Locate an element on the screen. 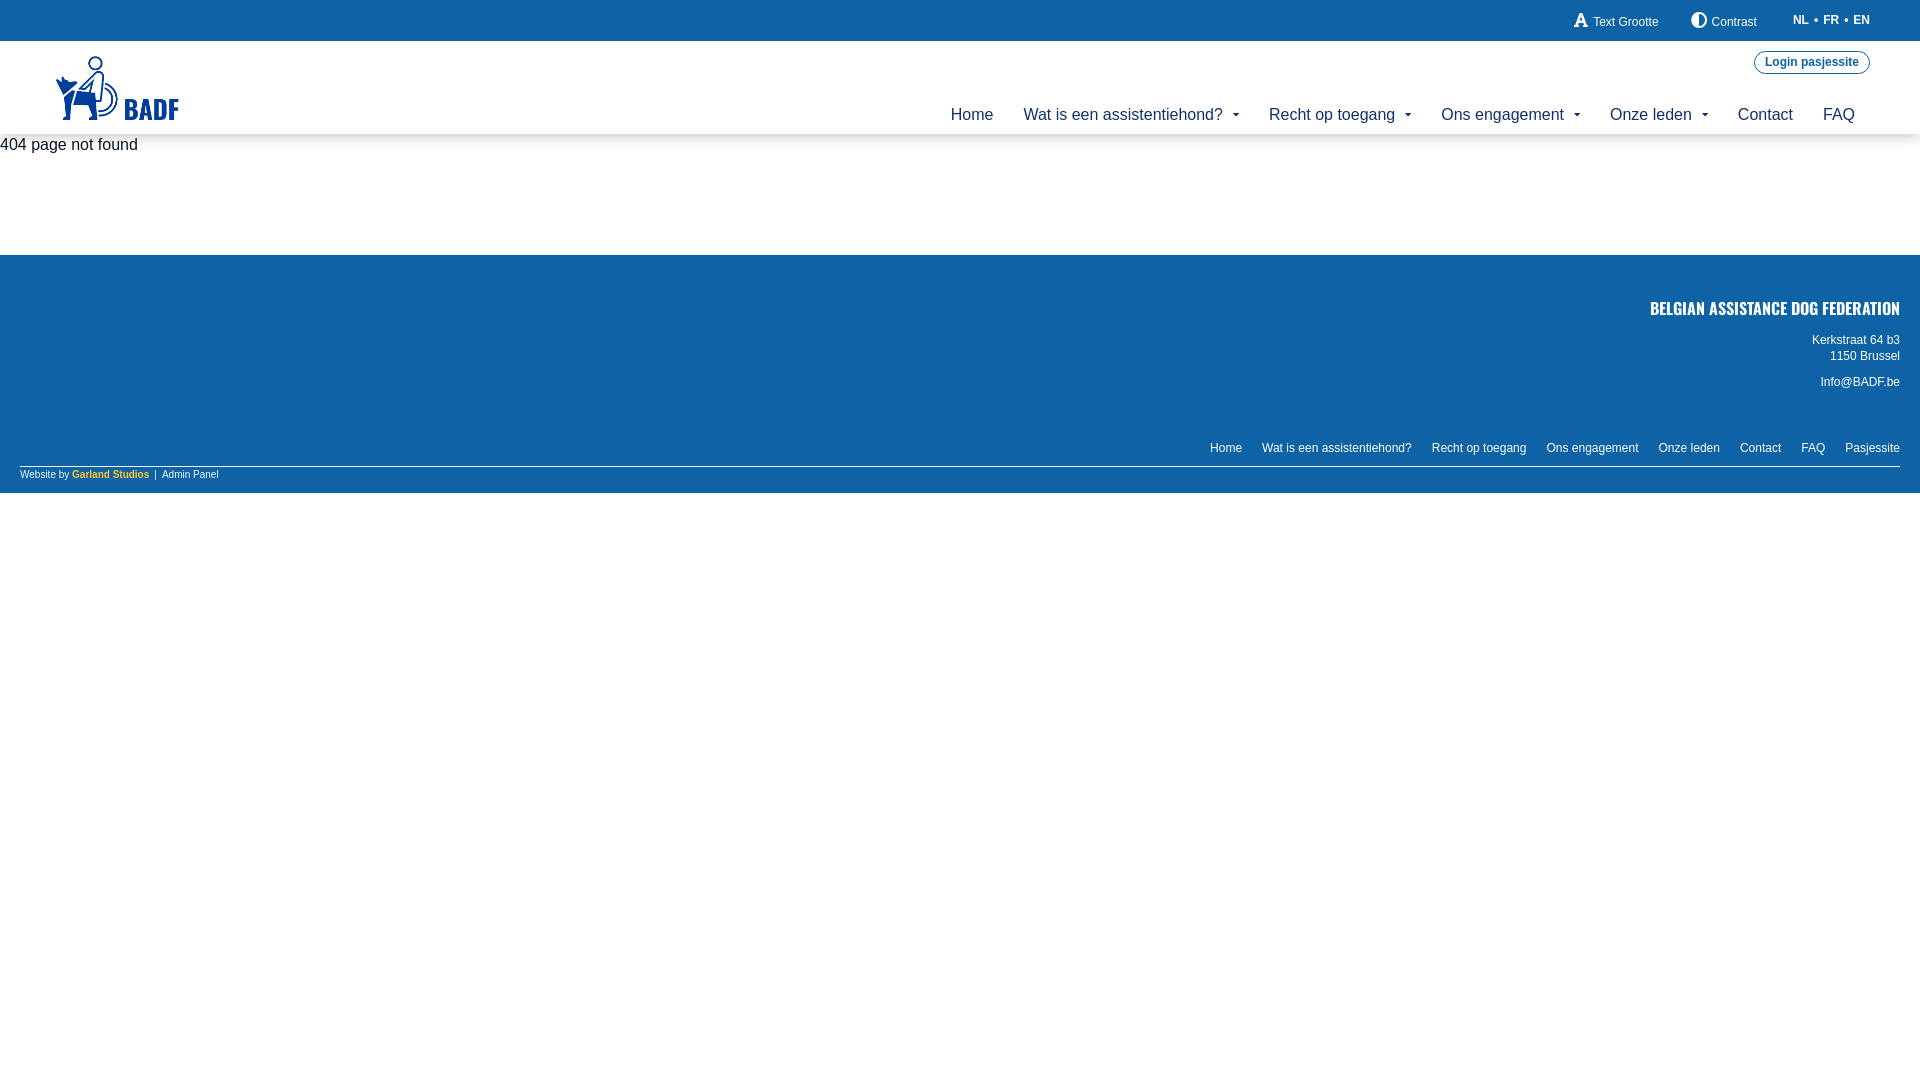 This screenshot has height=1080, width=1920. Recht op toegang is located at coordinates (1340, 114).